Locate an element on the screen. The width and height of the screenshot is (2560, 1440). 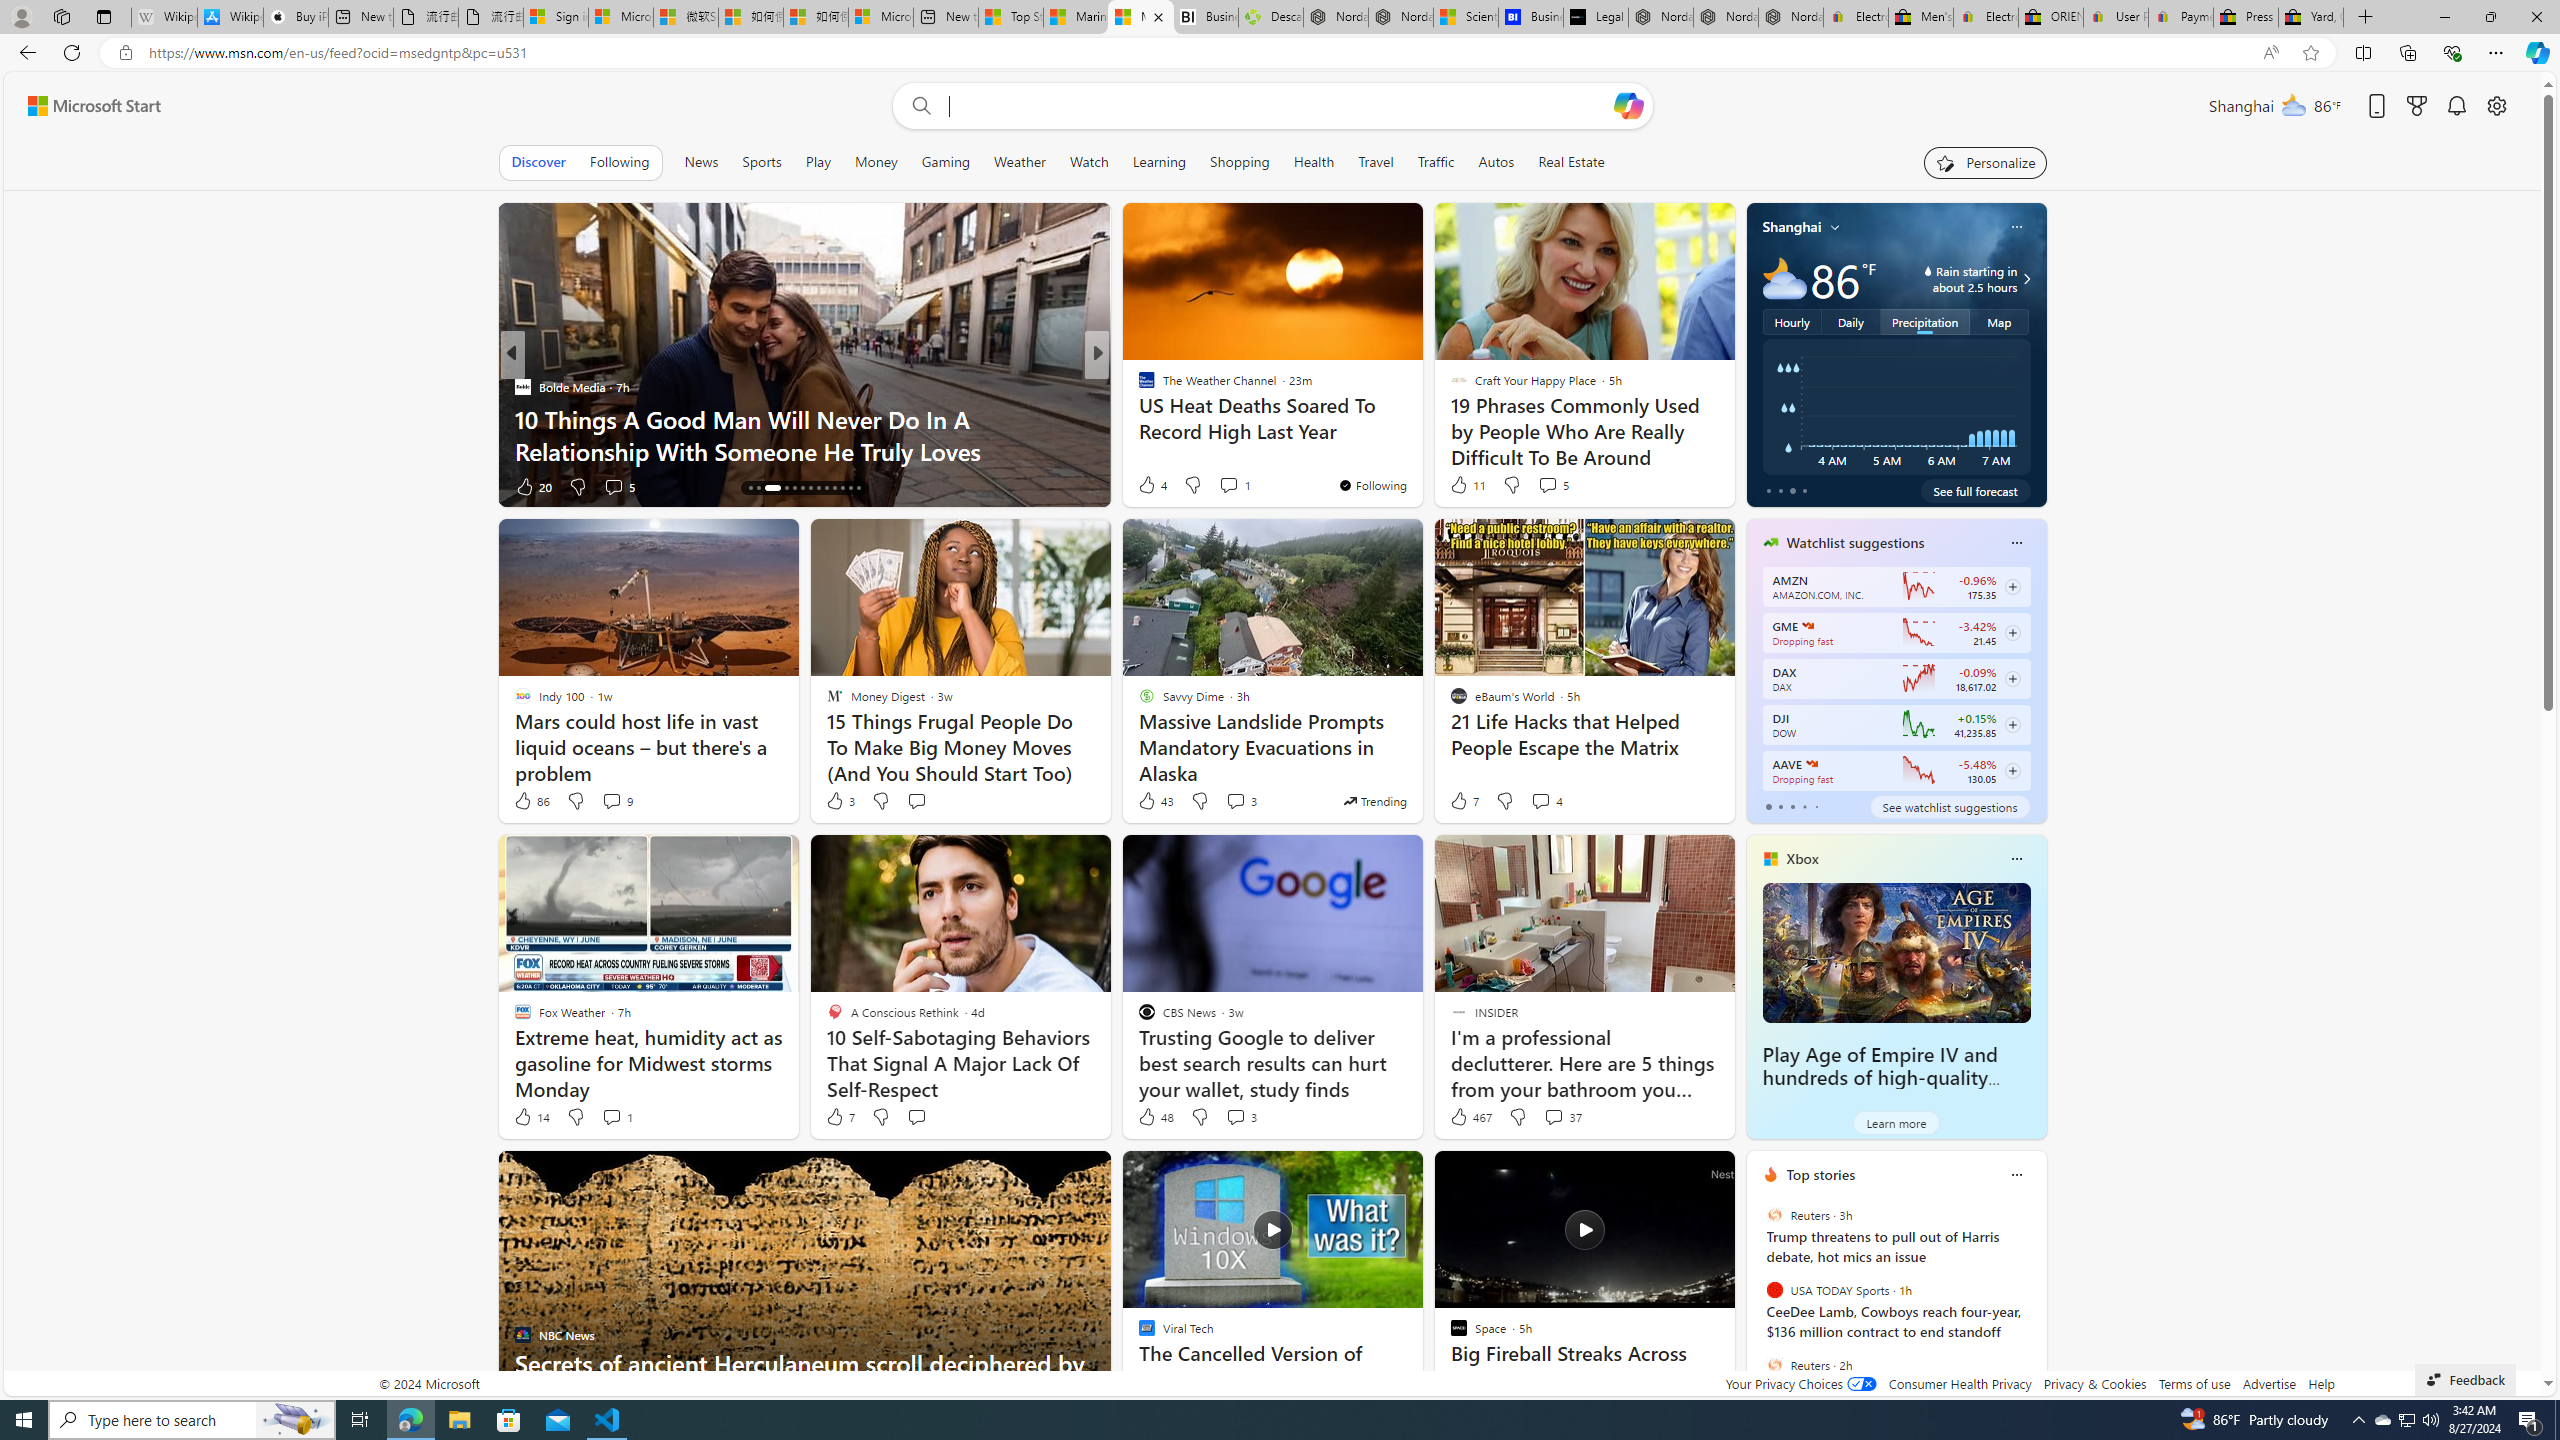
My location is located at coordinates (1835, 226).